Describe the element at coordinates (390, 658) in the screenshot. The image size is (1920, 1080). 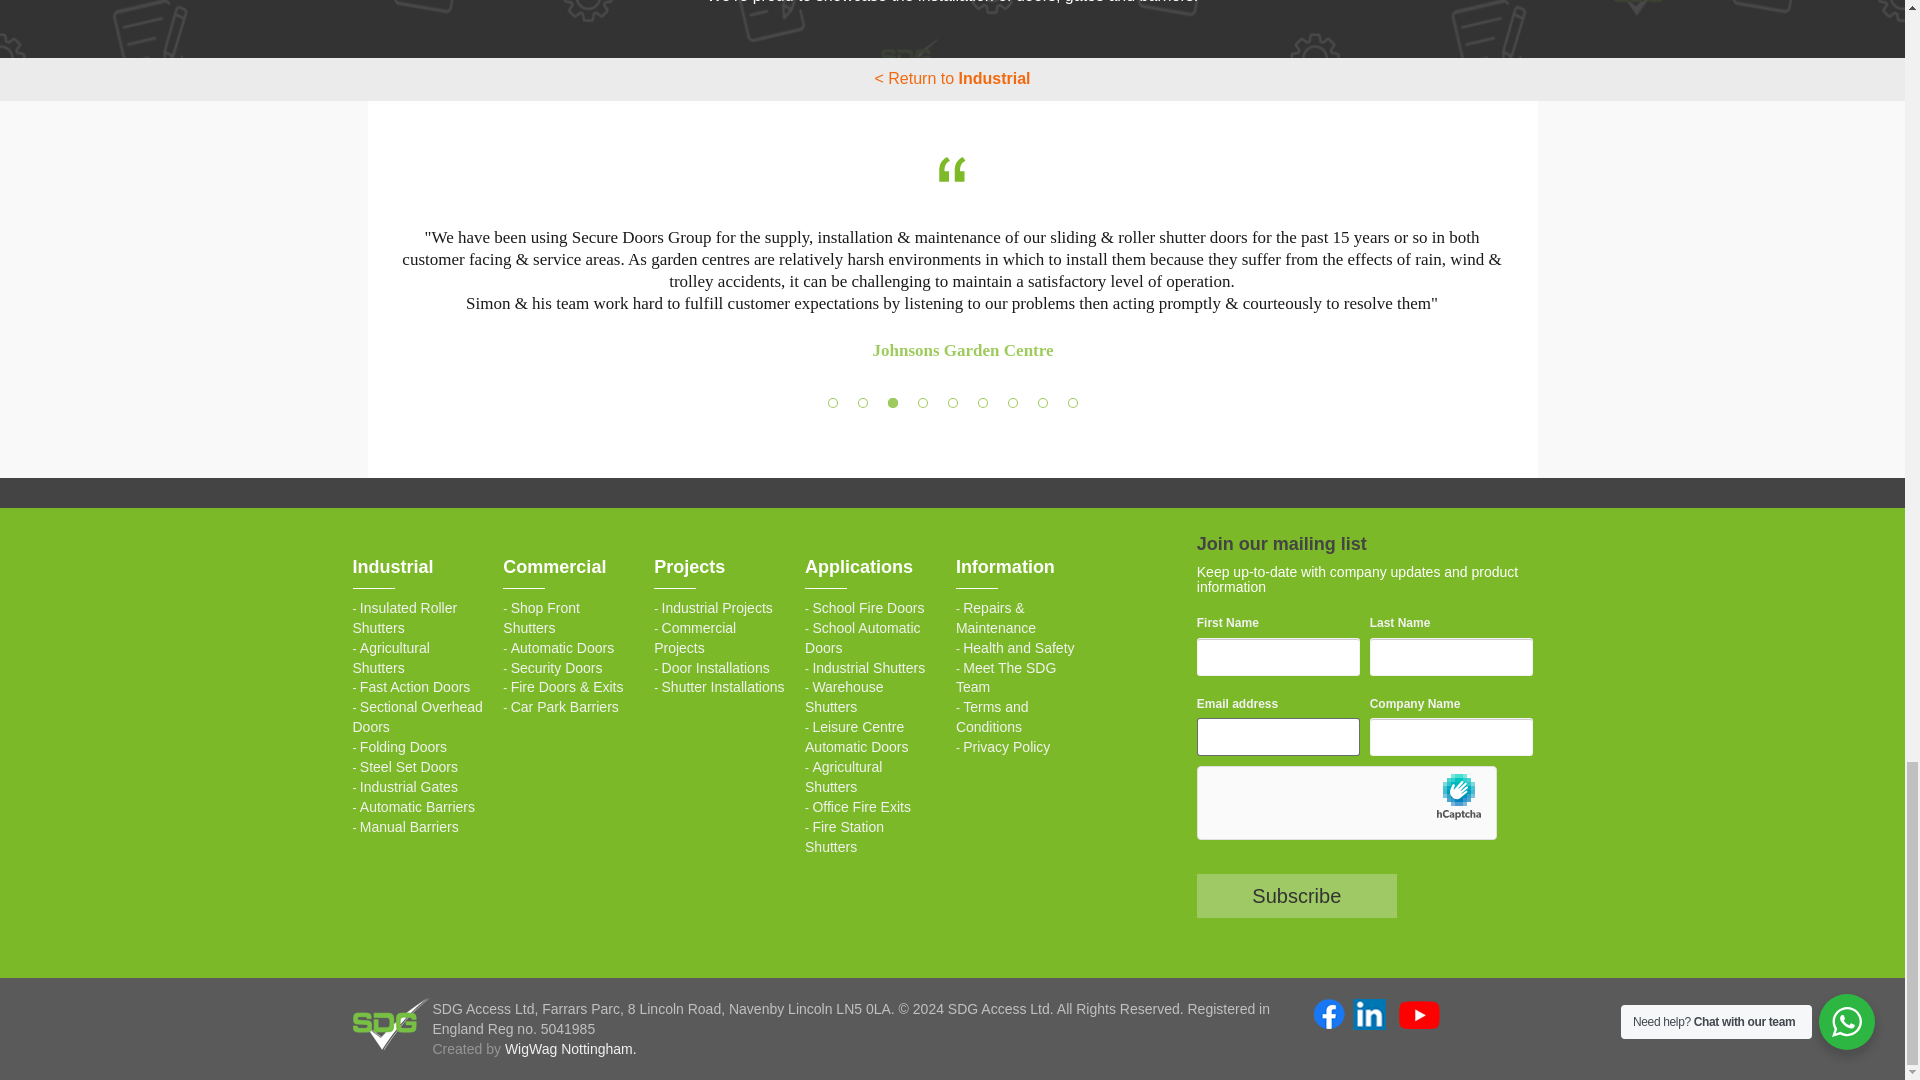
I see `Agricultural Shutters` at that location.